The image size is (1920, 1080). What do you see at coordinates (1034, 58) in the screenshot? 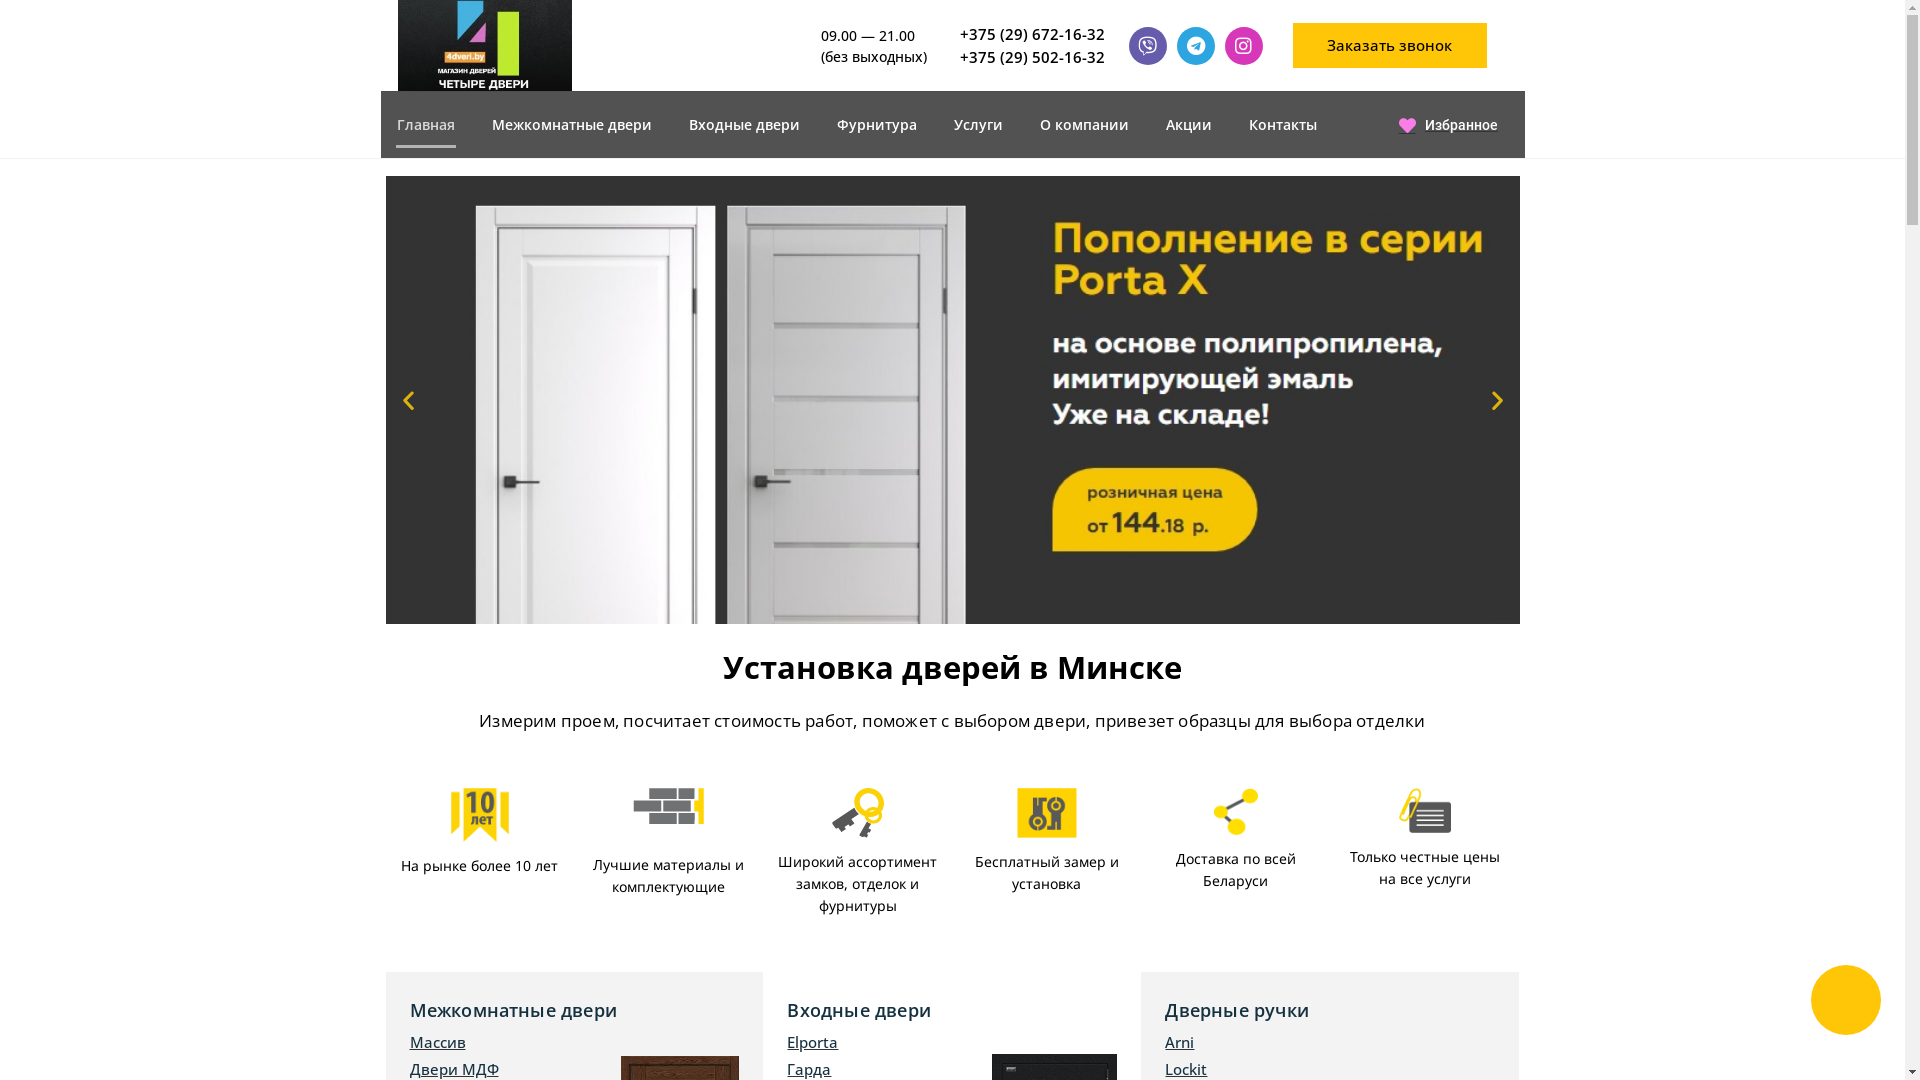
I see `+375 (29) 502-16-32` at bounding box center [1034, 58].